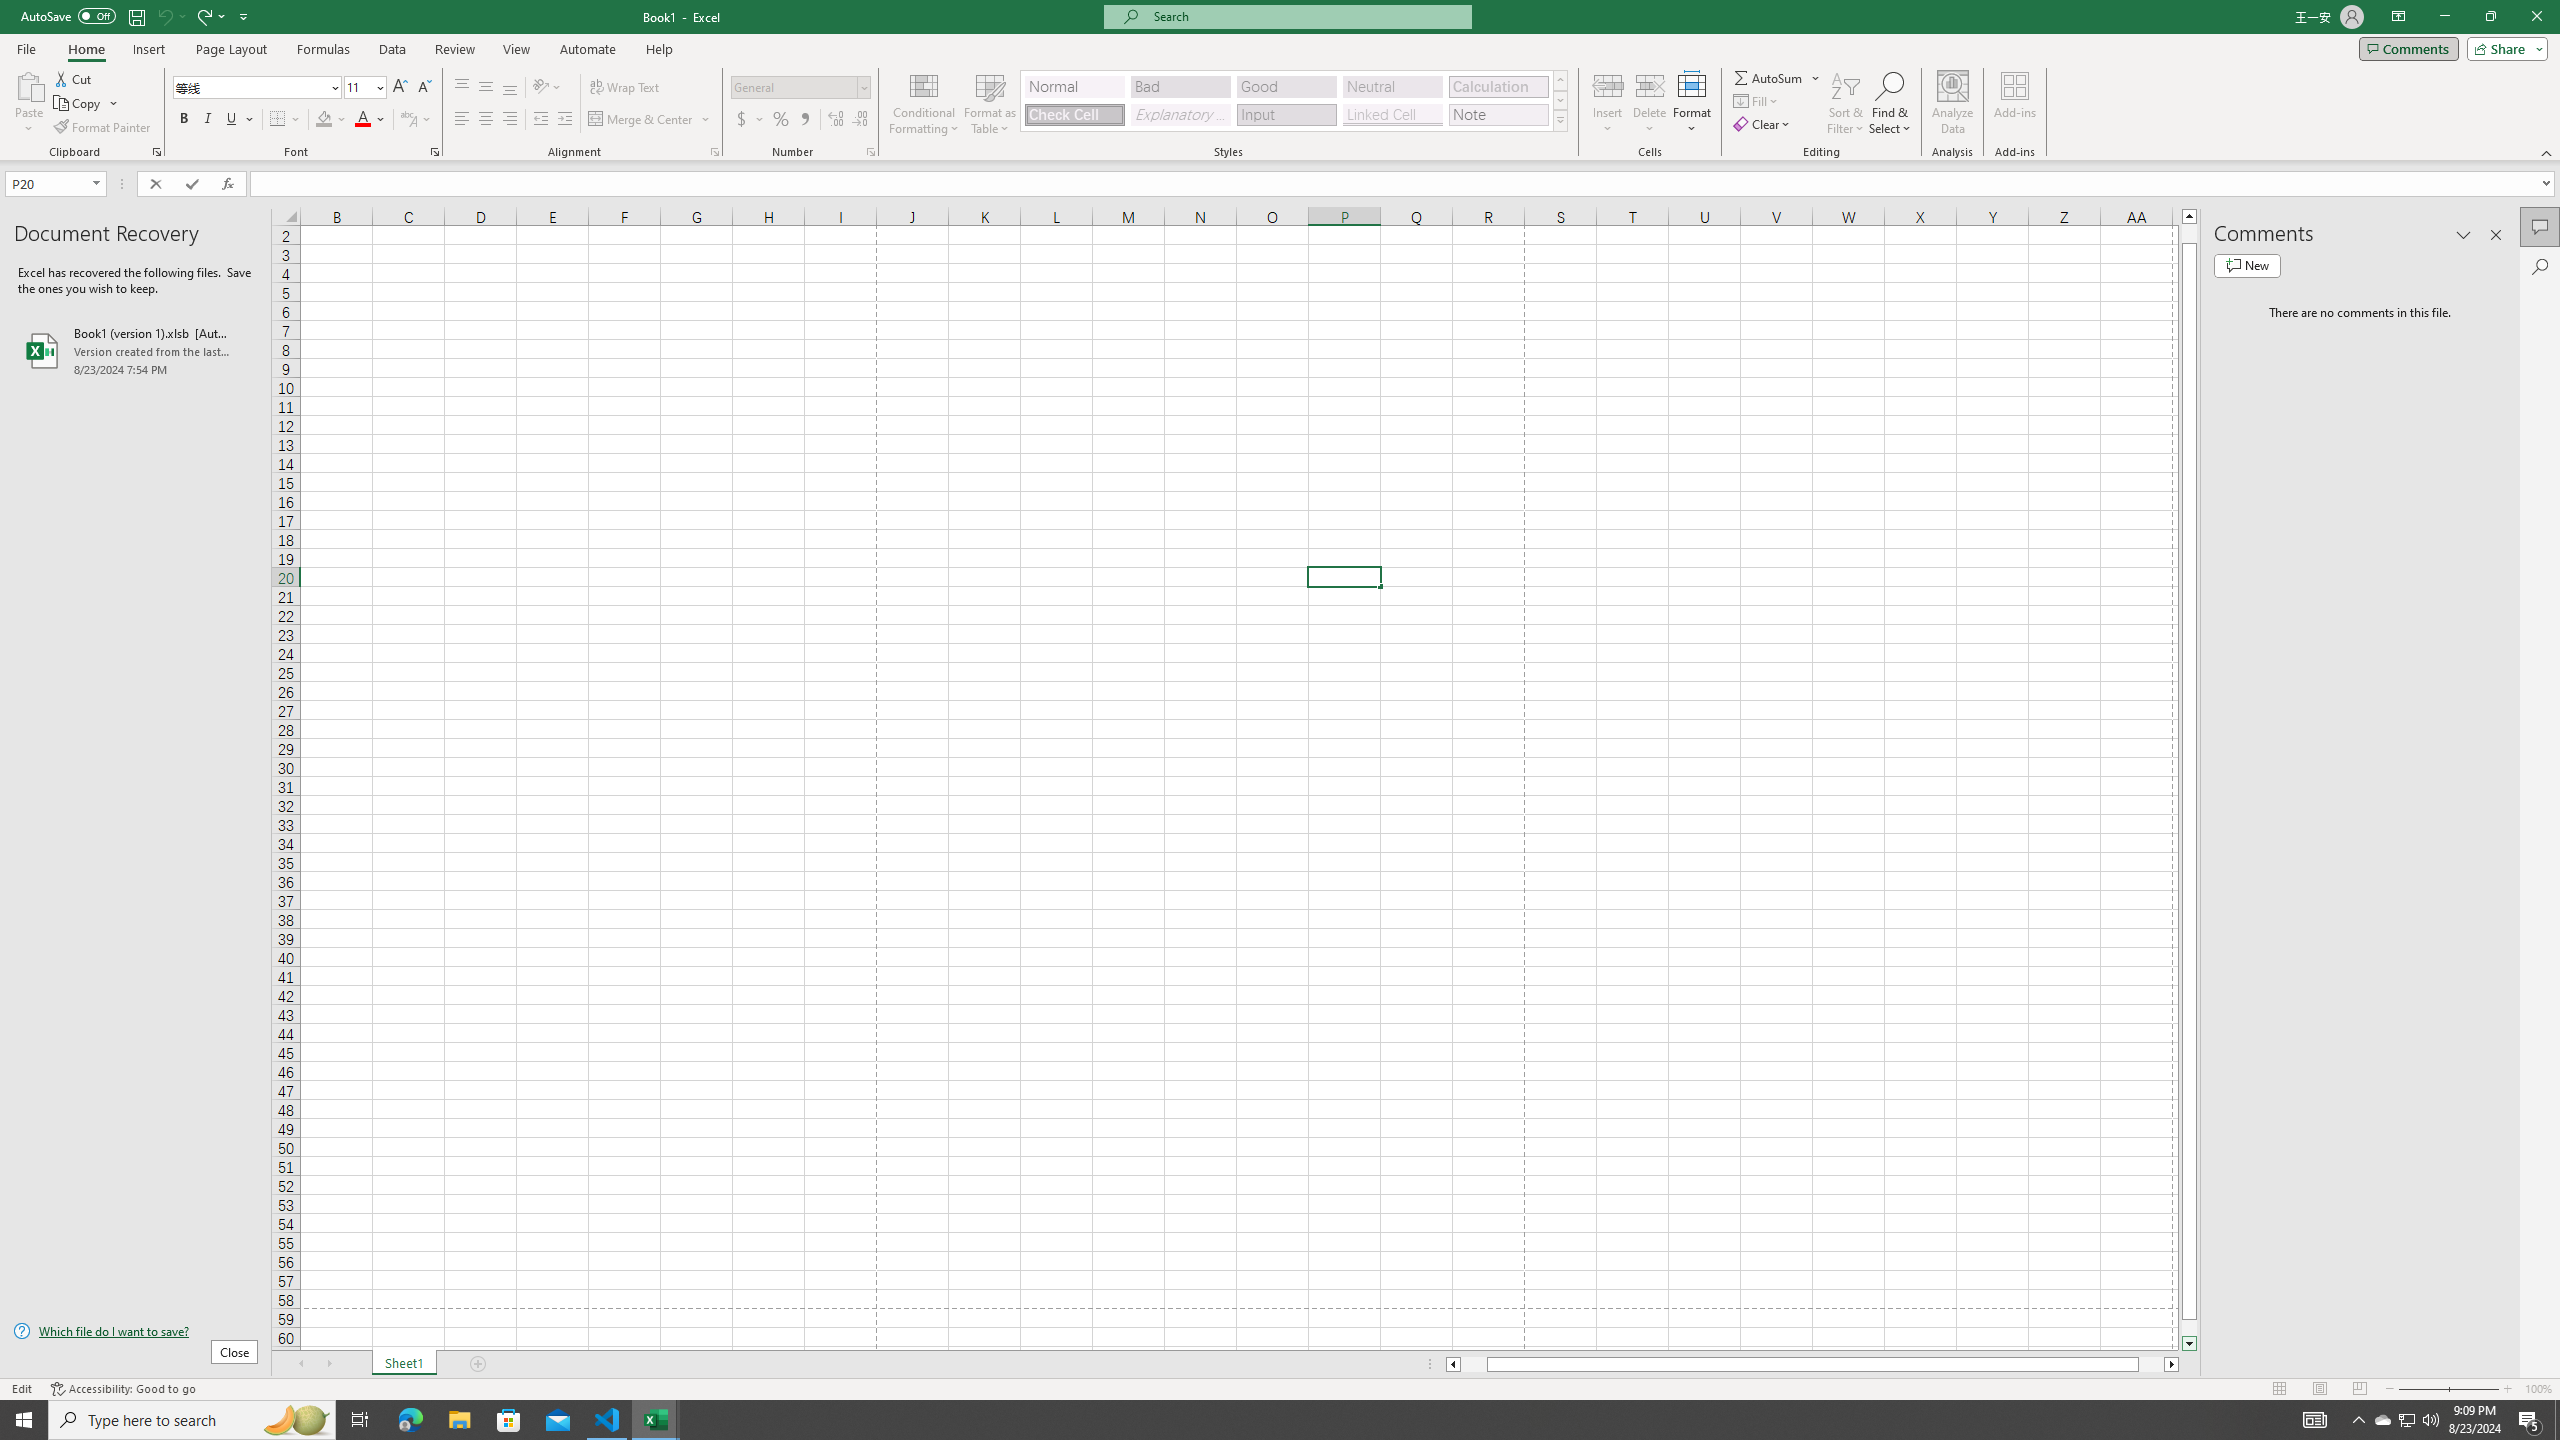 The height and width of the screenshot is (1440, 2560). I want to click on Delete, so click(1650, 103).